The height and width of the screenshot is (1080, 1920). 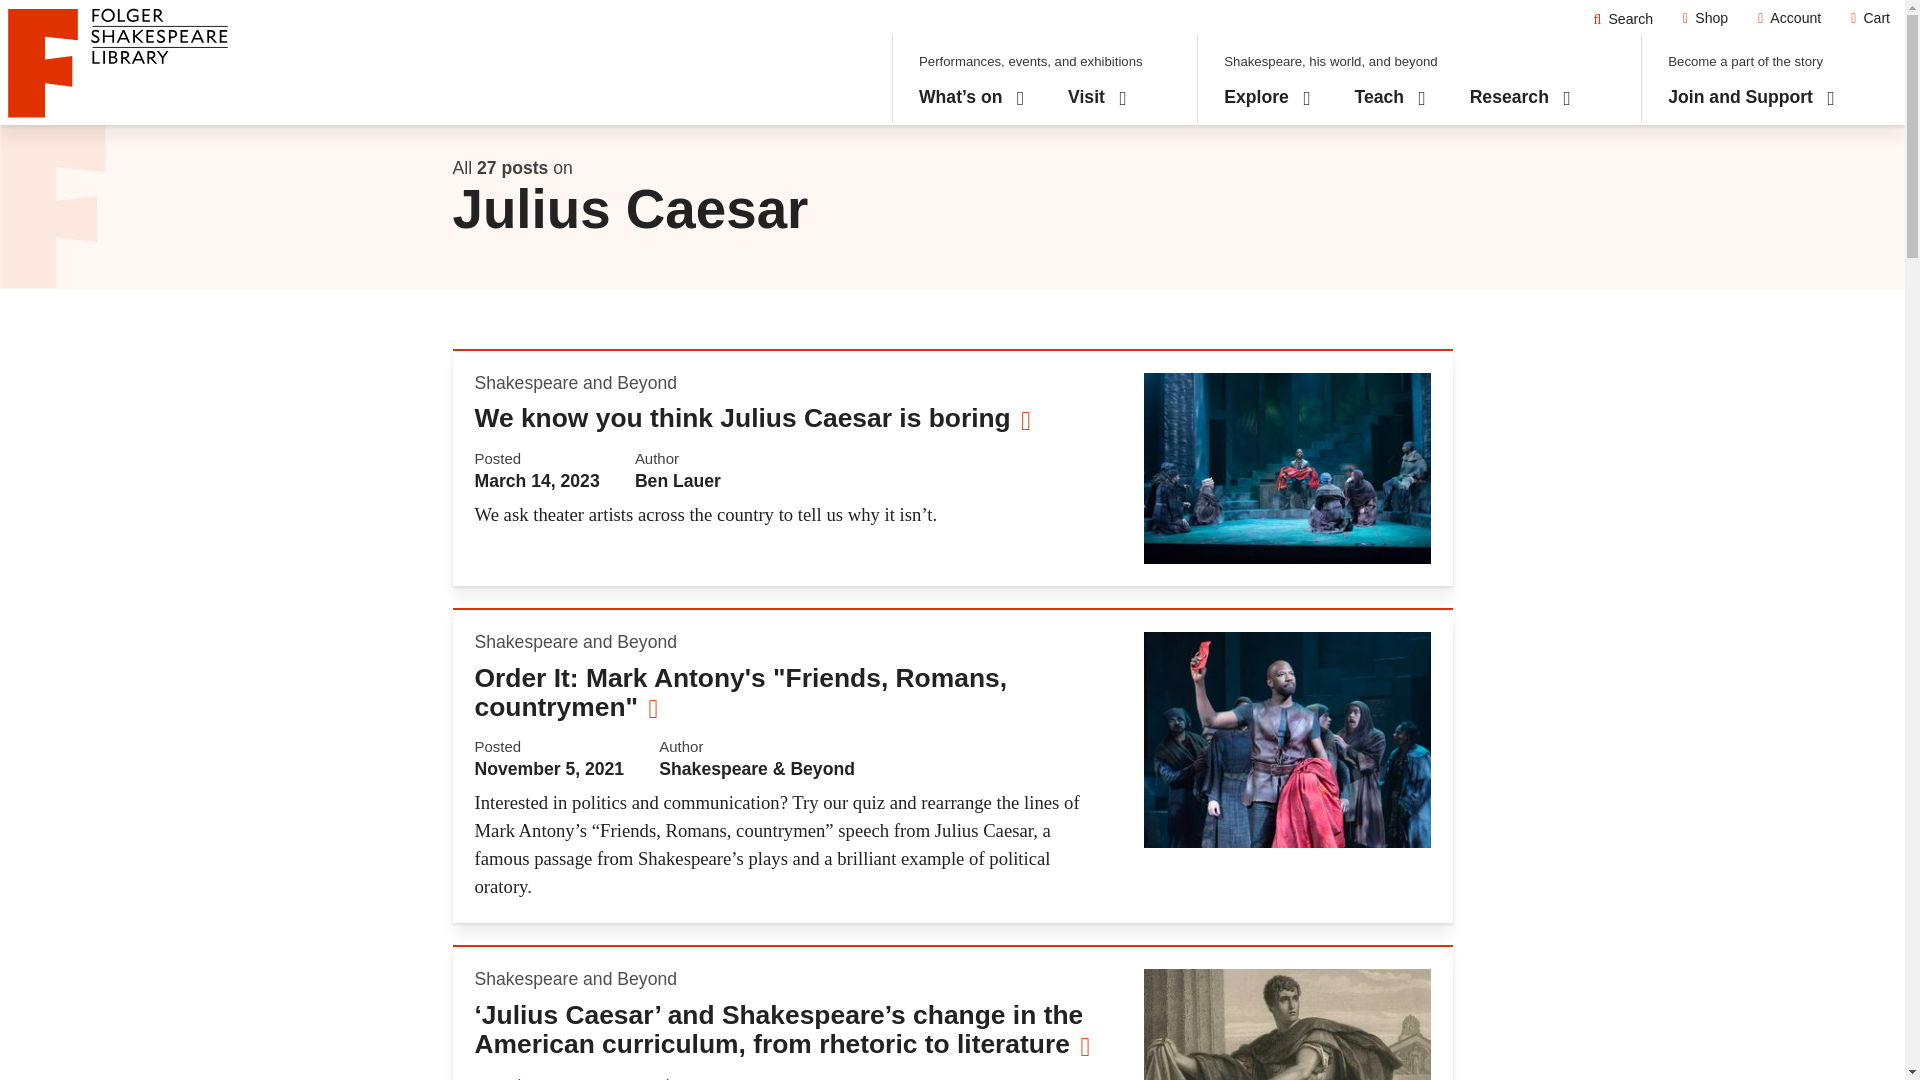 What do you see at coordinates (1623, 18) in the screenshot?
I see `Folger Shakespeare Library - Home` at bounding box center [1623, 18].